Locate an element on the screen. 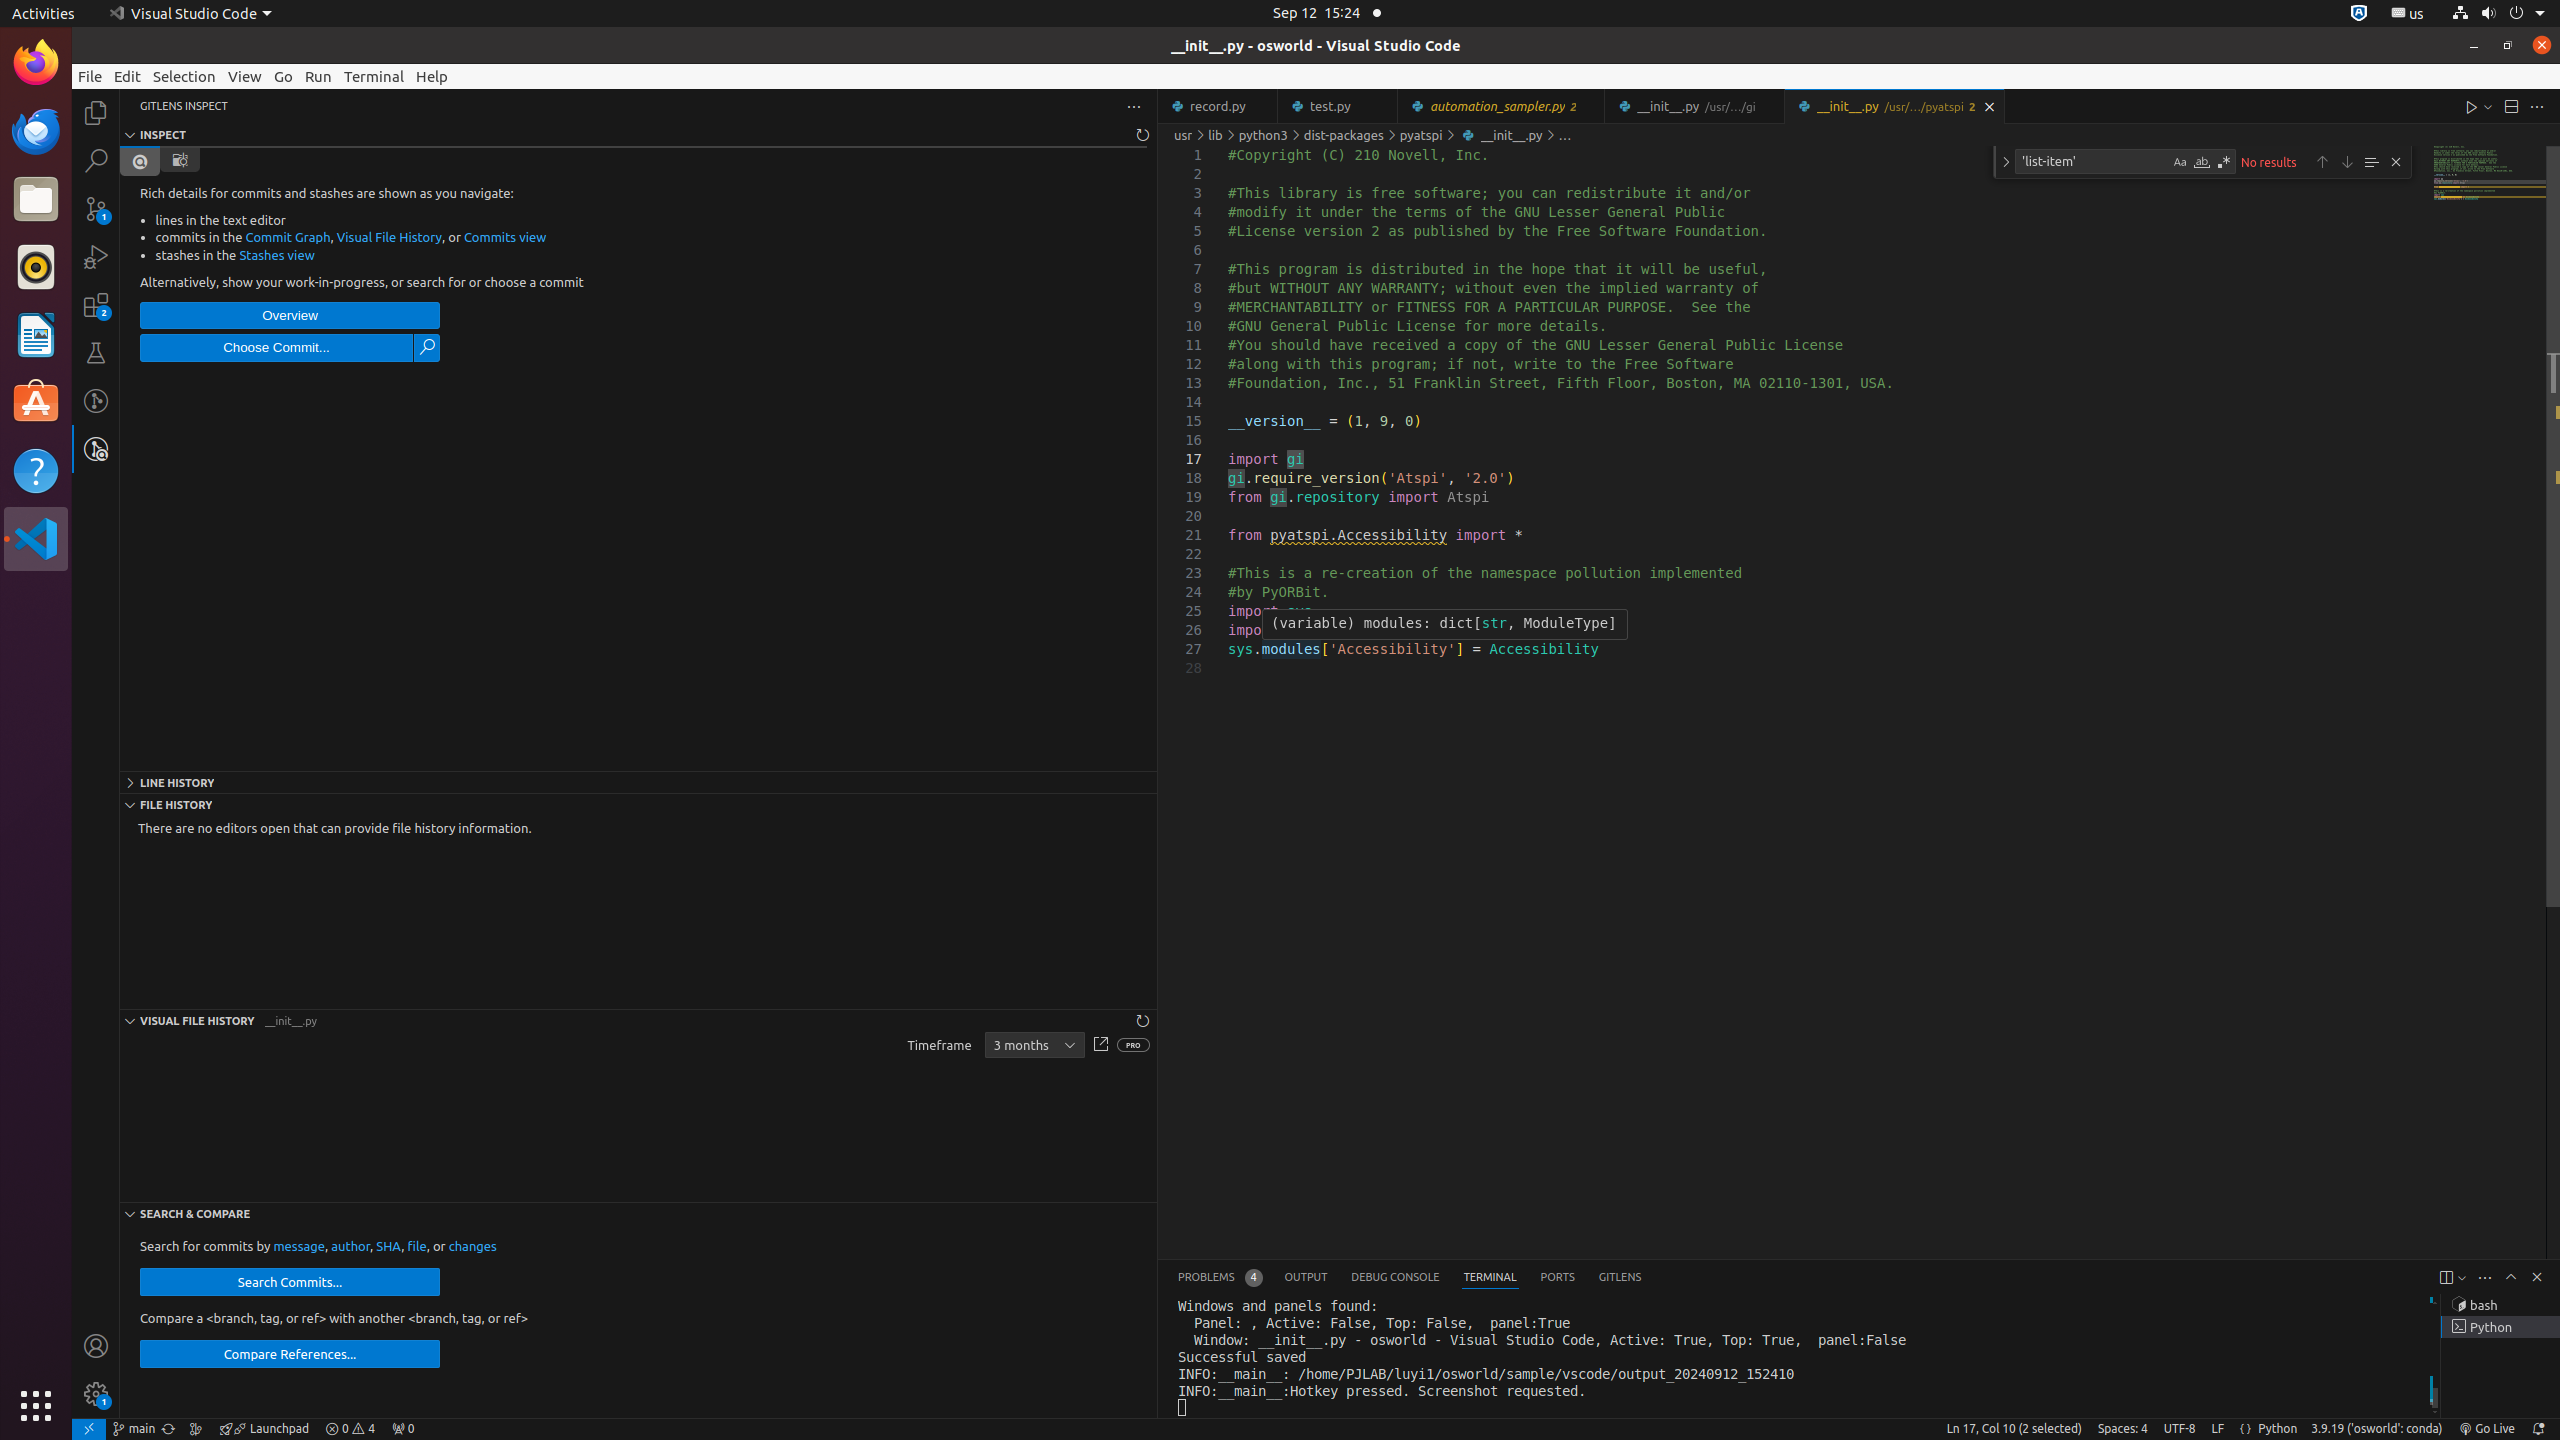 The height and width of the screenshot is (1440, 2560). Choose Commit... is located at coordinates (276, 348).